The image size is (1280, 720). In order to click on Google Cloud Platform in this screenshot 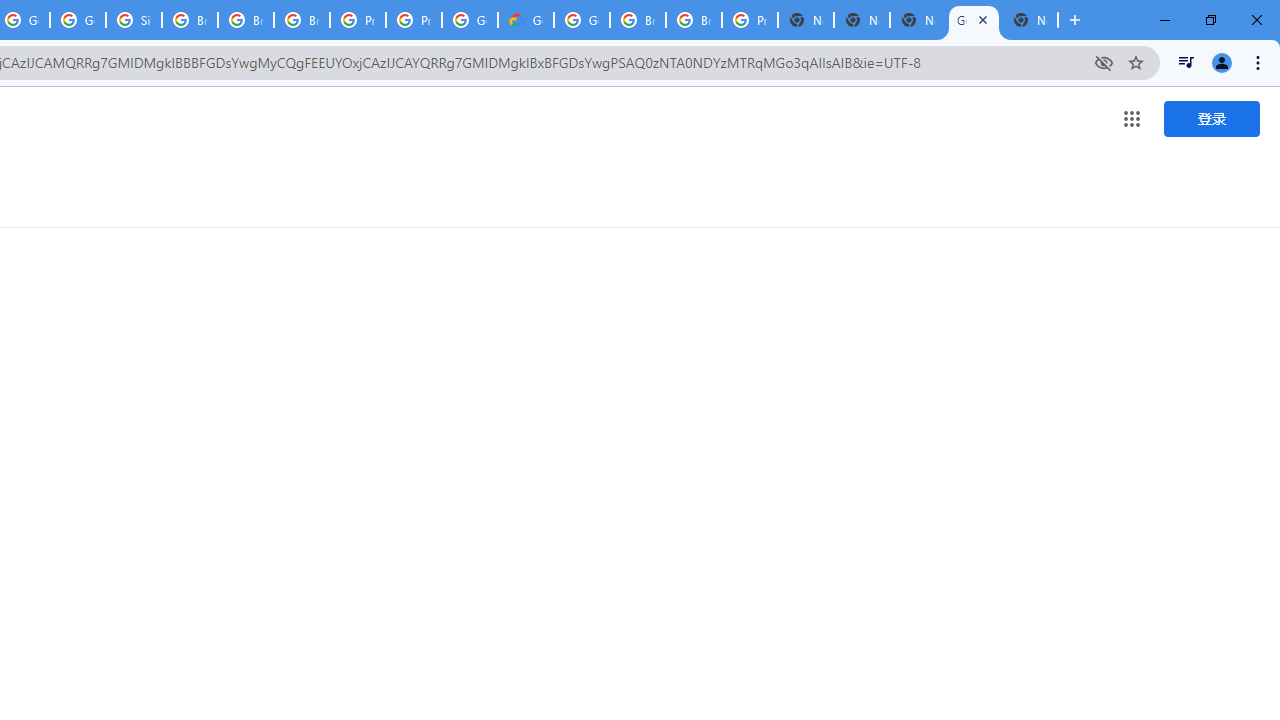, I will do `click(582, 20)`.